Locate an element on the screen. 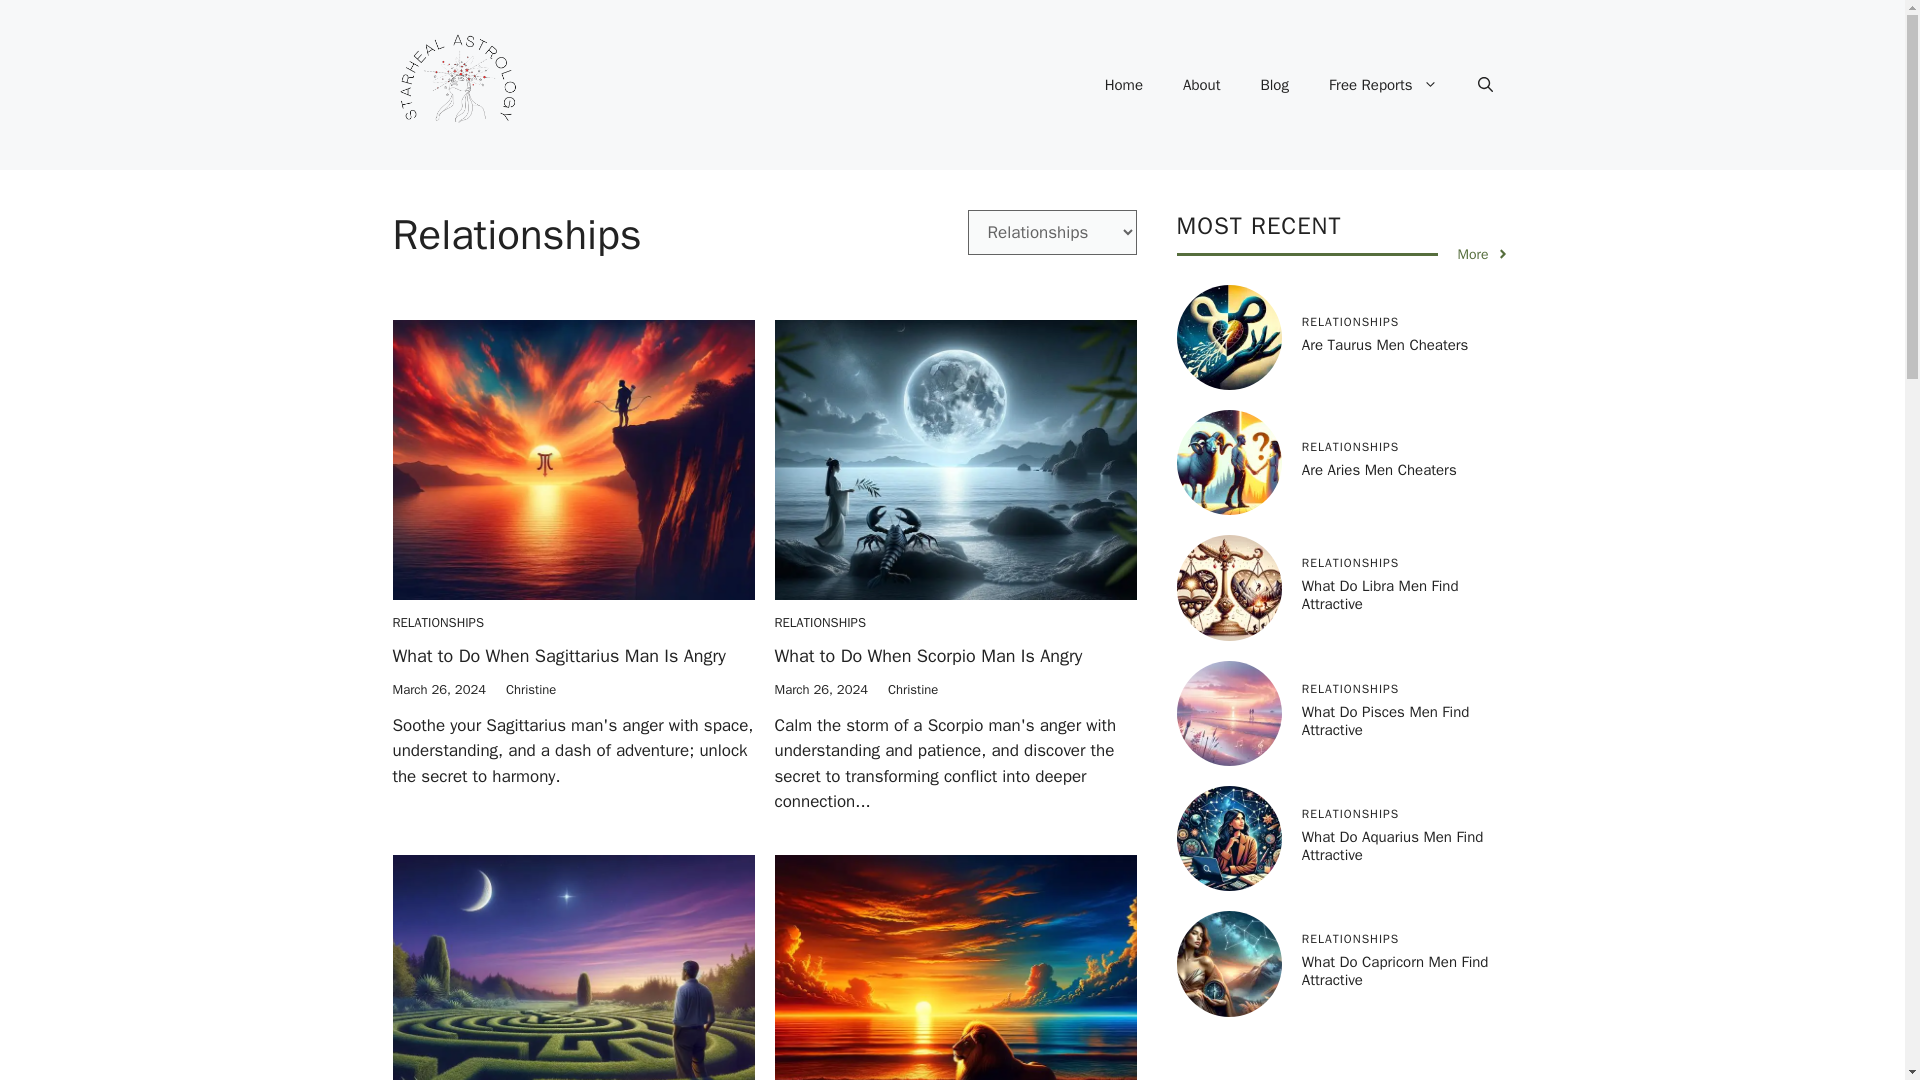  What to Do When Scorpio Man Is Angry is located at coordinates (928, 656).